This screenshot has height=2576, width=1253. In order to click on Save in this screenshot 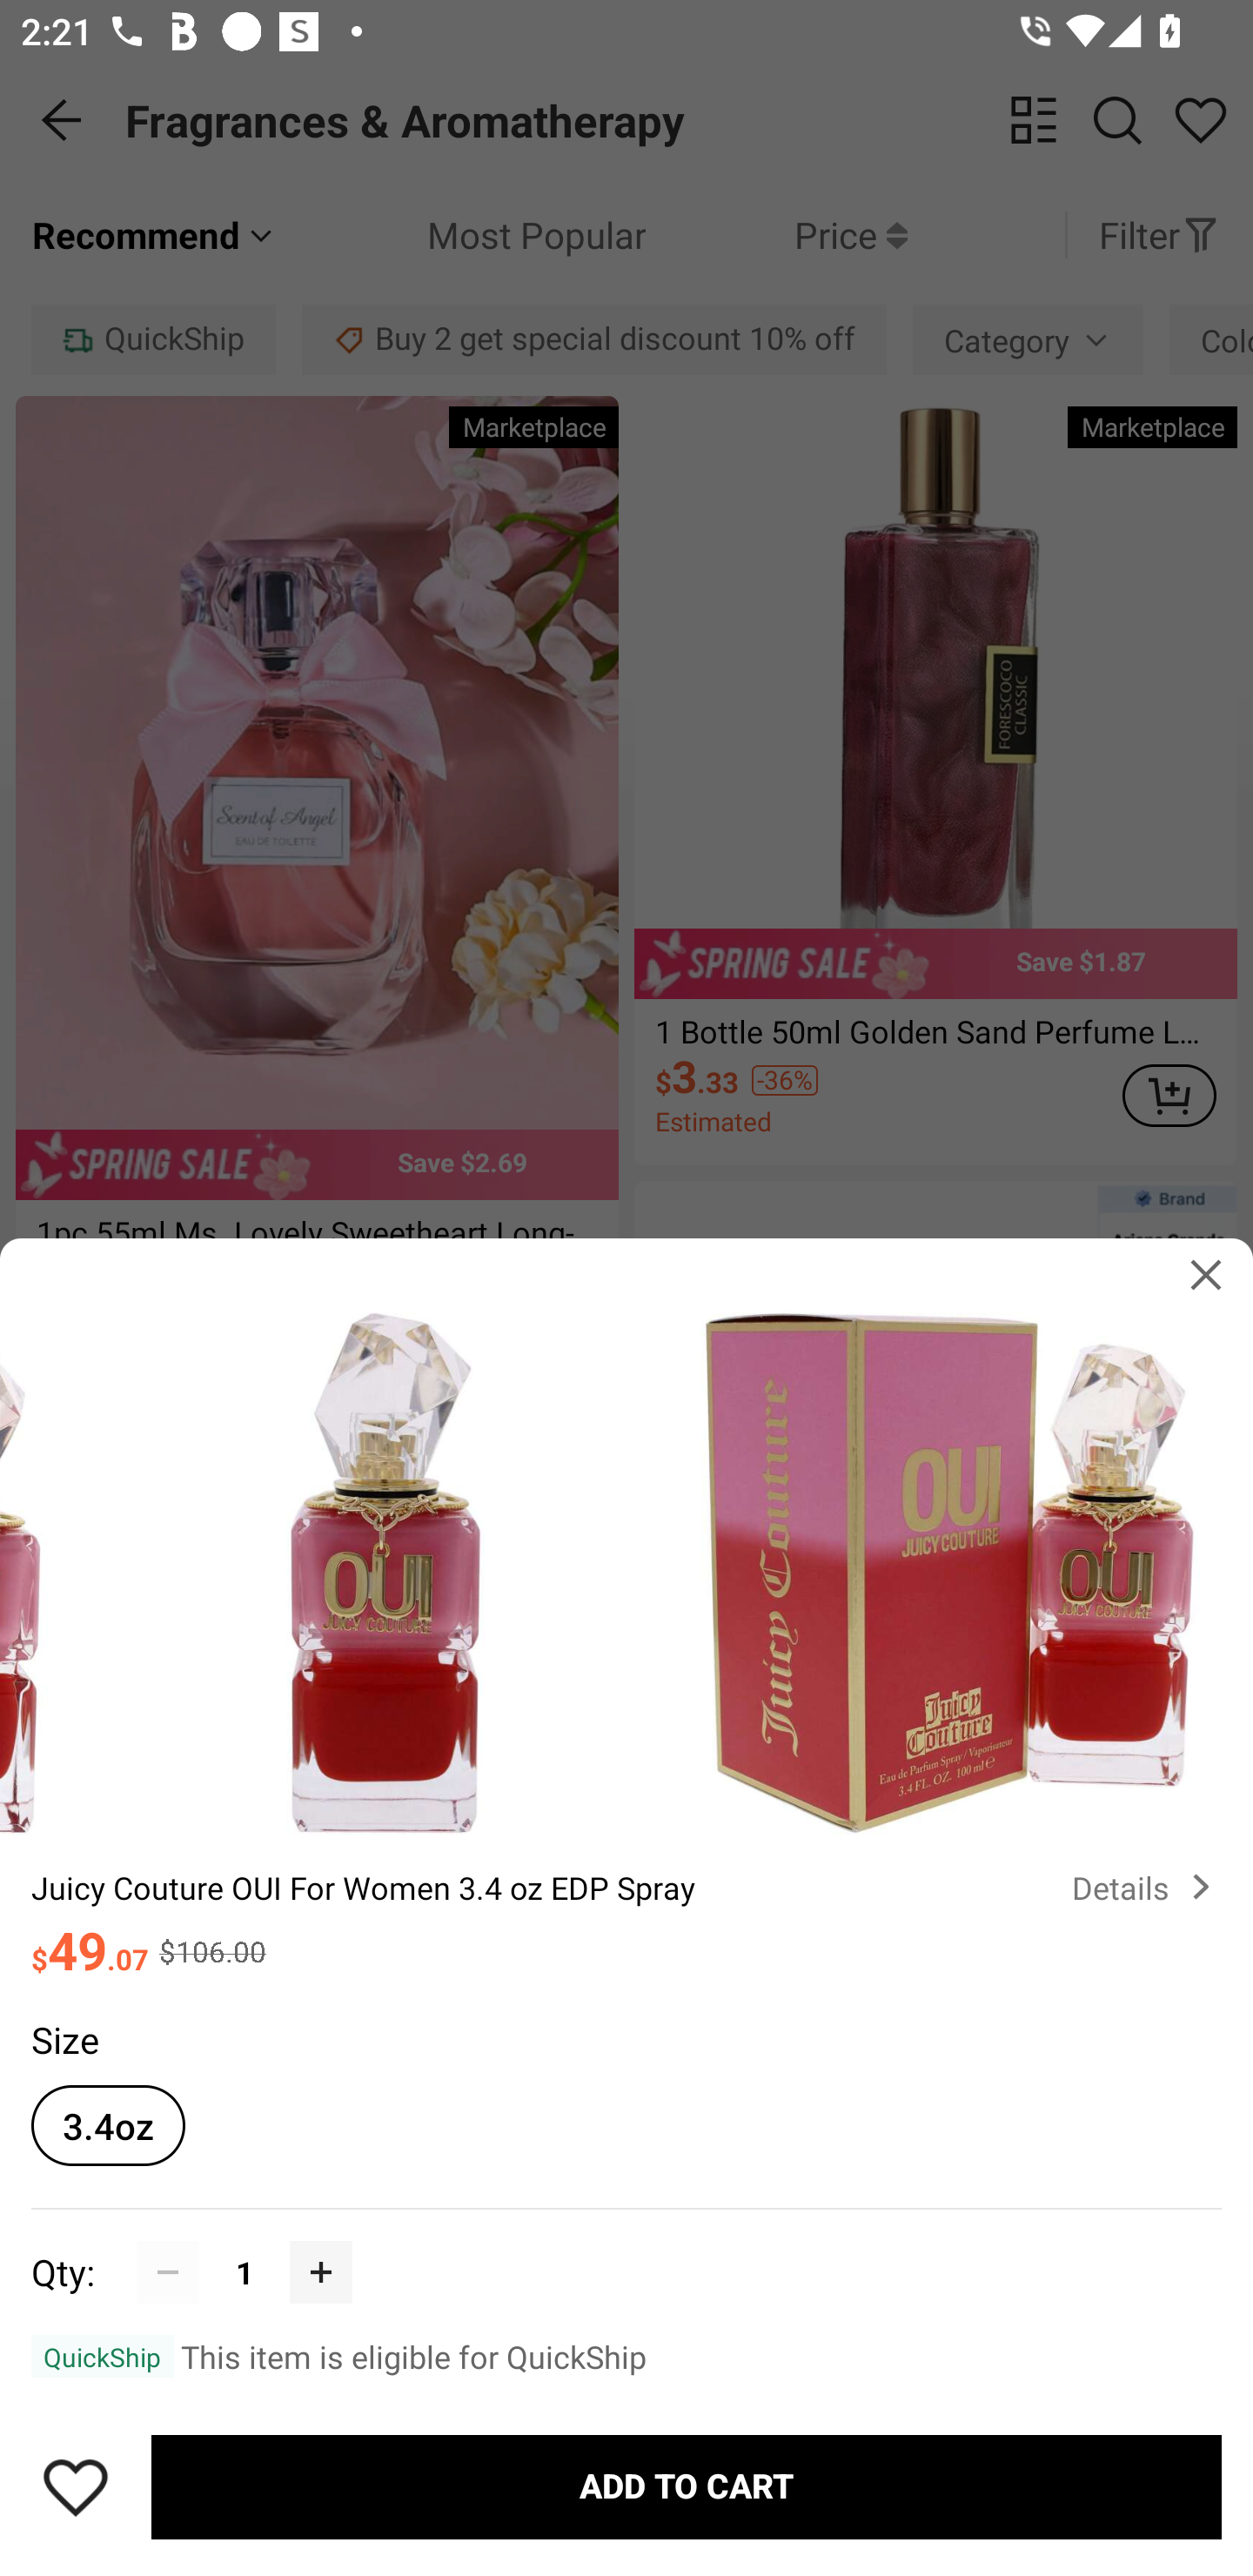, I will do `click(76, 2487)`.